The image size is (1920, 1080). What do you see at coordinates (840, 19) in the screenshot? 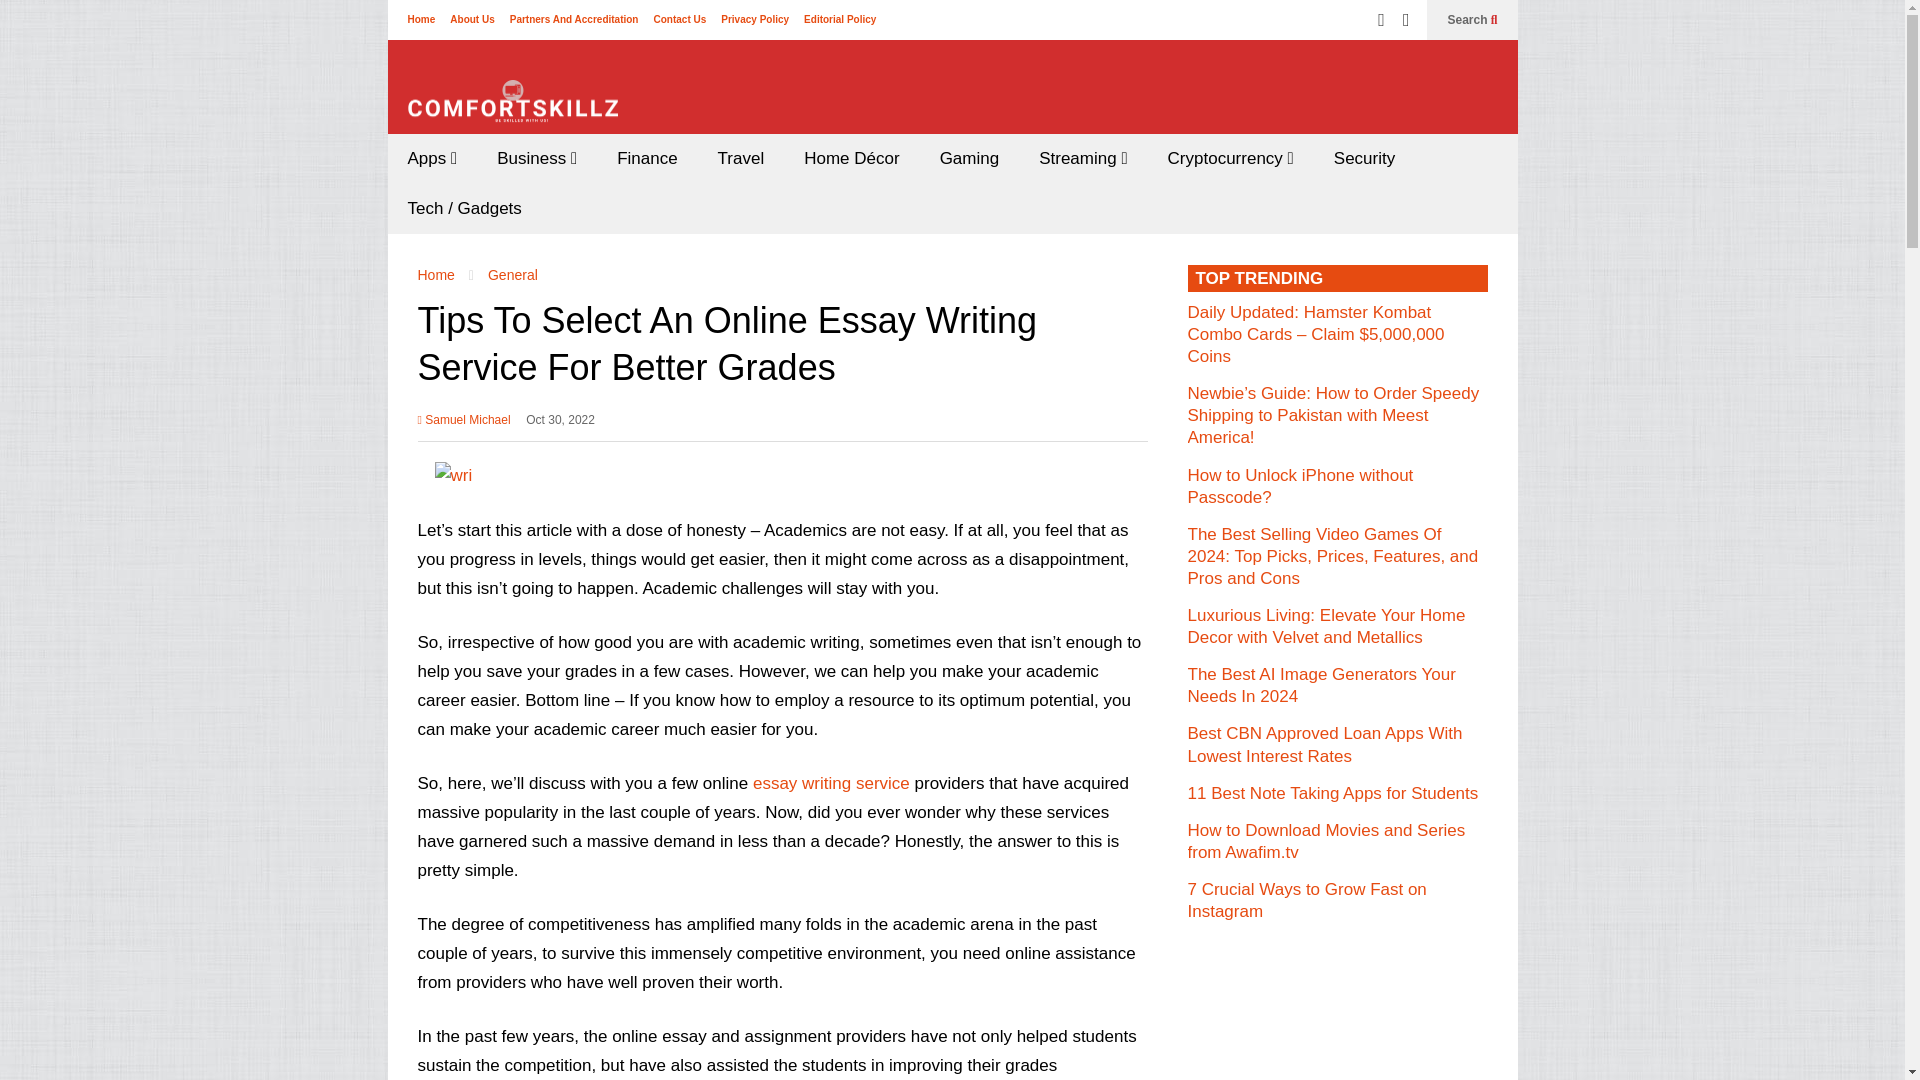
I see `Editorial Policy` at bounding box center [840, 19].